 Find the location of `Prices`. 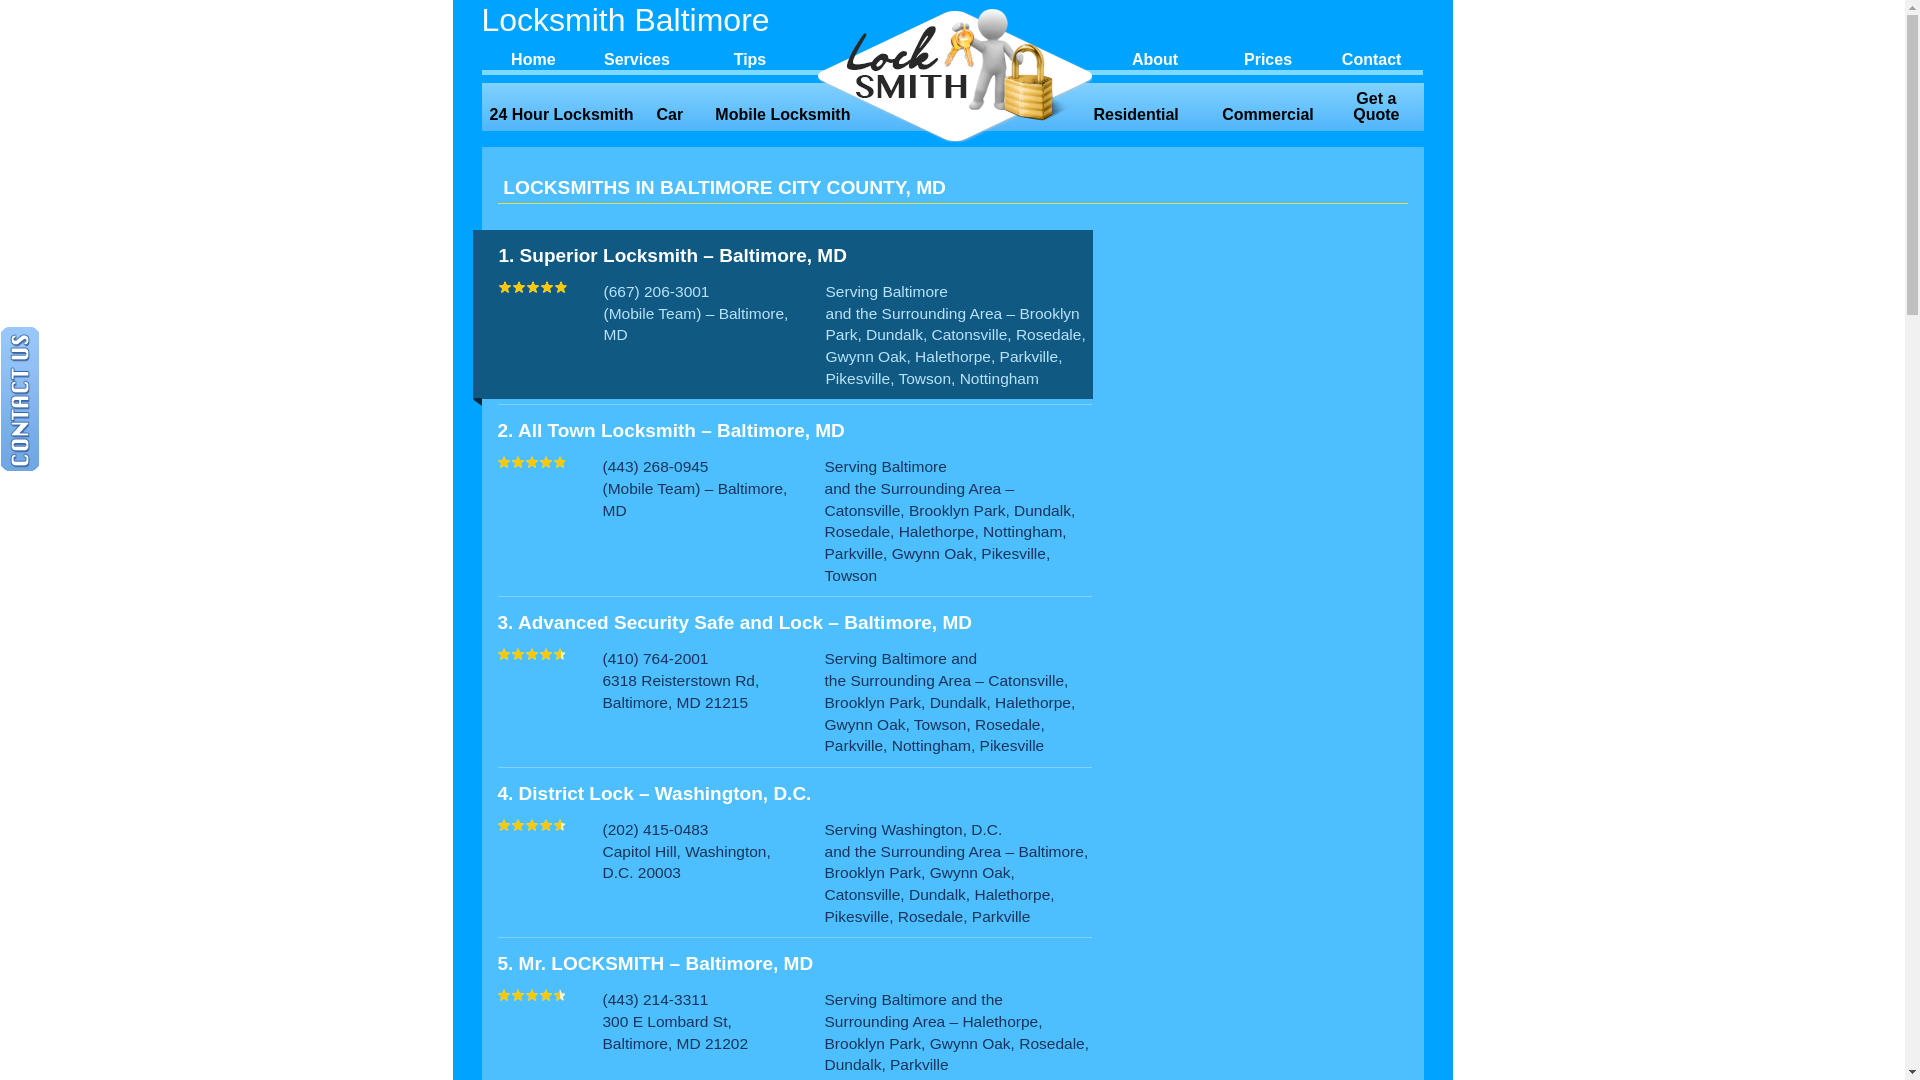

Prices is located at coordinates (1268, 57).